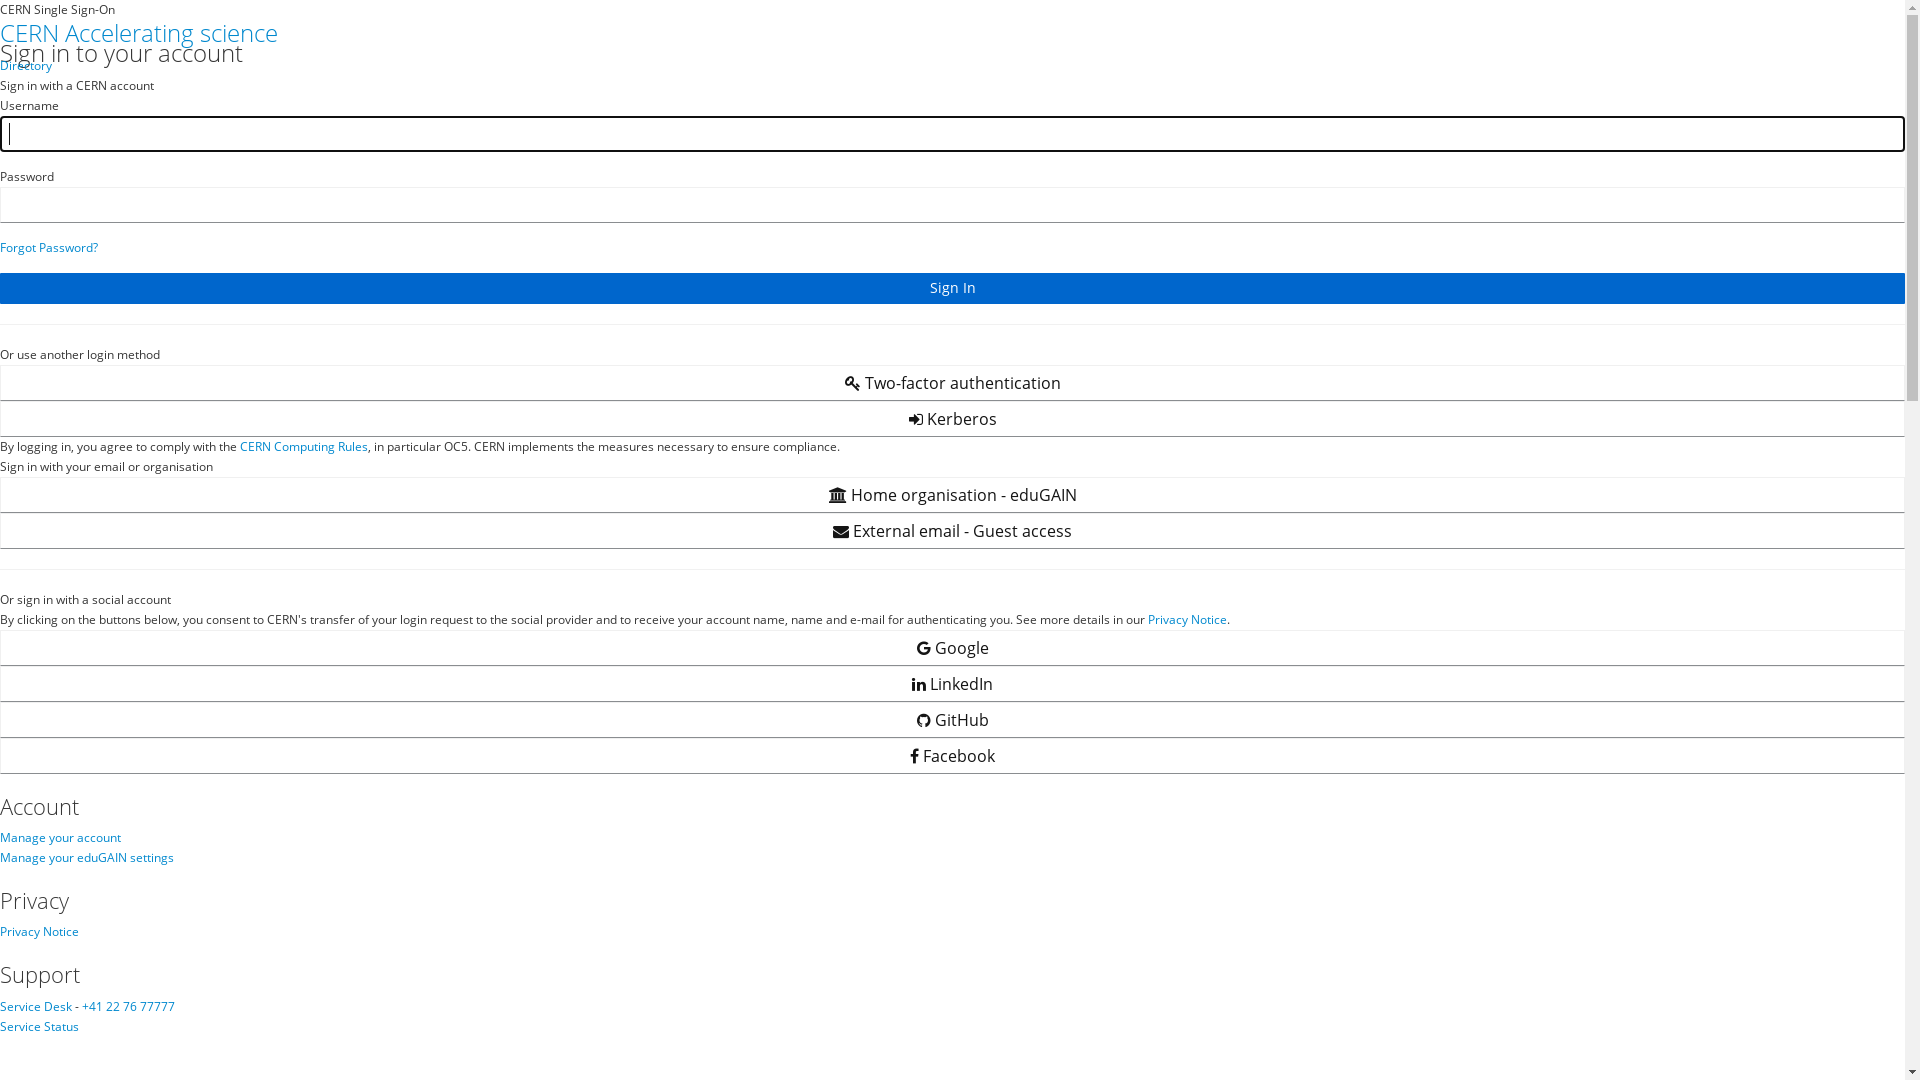 This screenshot has height=1080, width=1920. Describe the element at coordinates (952, 288) in the screenshot. I see `Sign In` at that location.